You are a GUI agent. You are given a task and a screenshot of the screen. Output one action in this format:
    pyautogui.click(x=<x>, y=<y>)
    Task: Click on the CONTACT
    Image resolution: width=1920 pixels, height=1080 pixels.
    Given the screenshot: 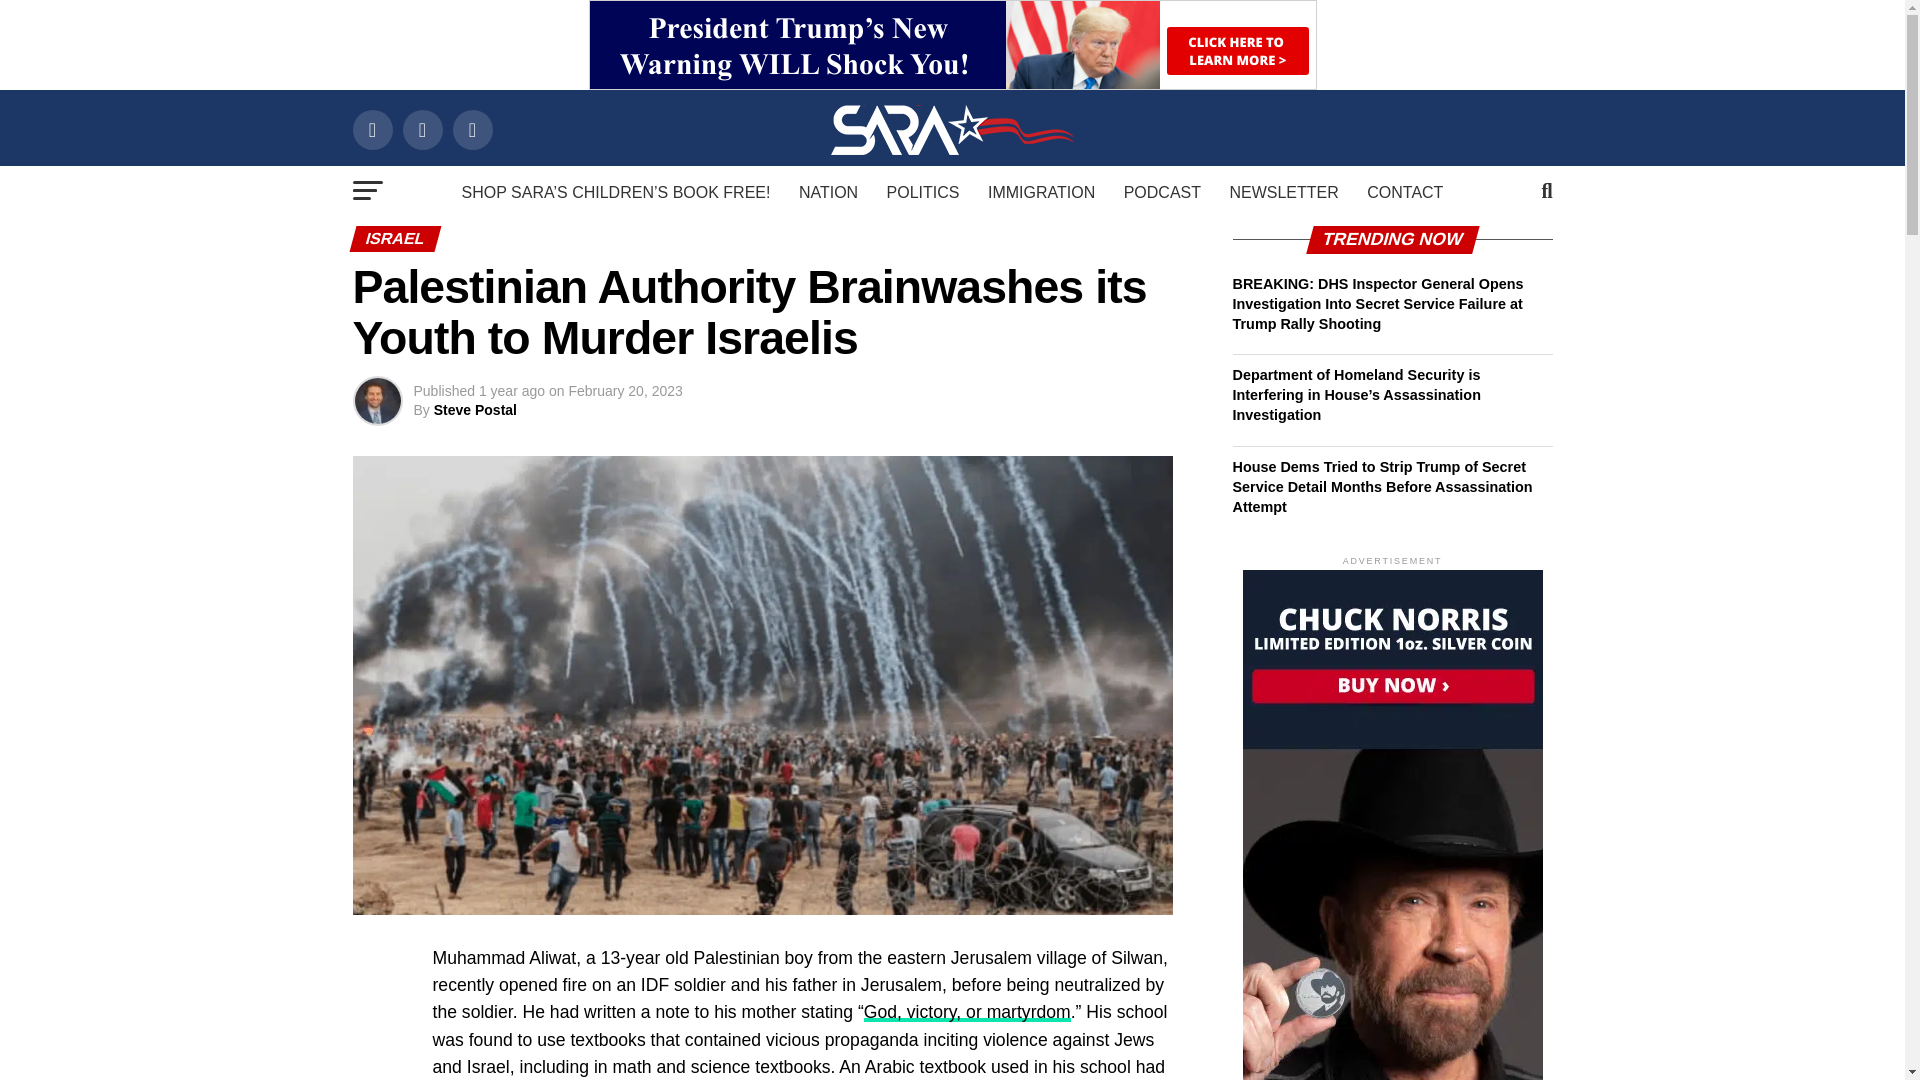 What is the action you would take?
    pyautogui.click(x=1405, y=192)
    